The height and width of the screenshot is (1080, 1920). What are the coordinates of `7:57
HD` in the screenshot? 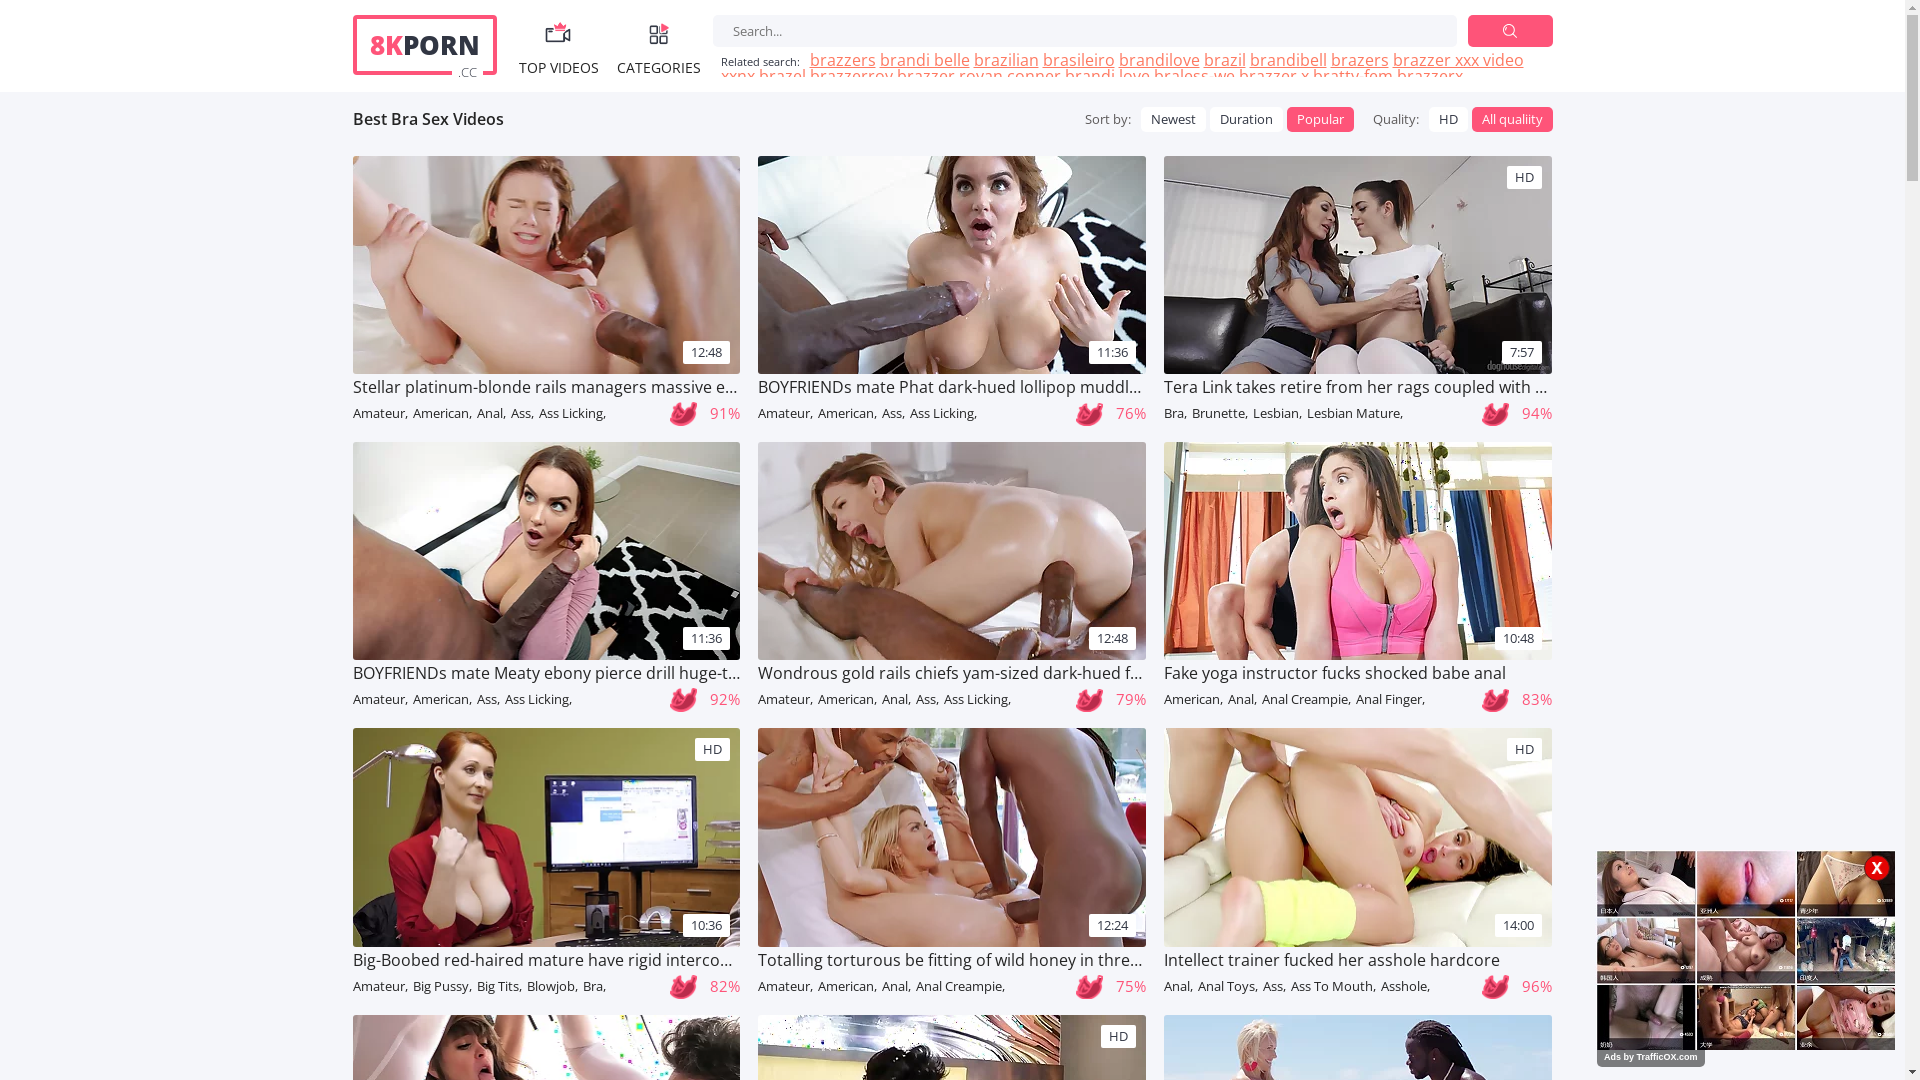 It's located at (1358, 264).